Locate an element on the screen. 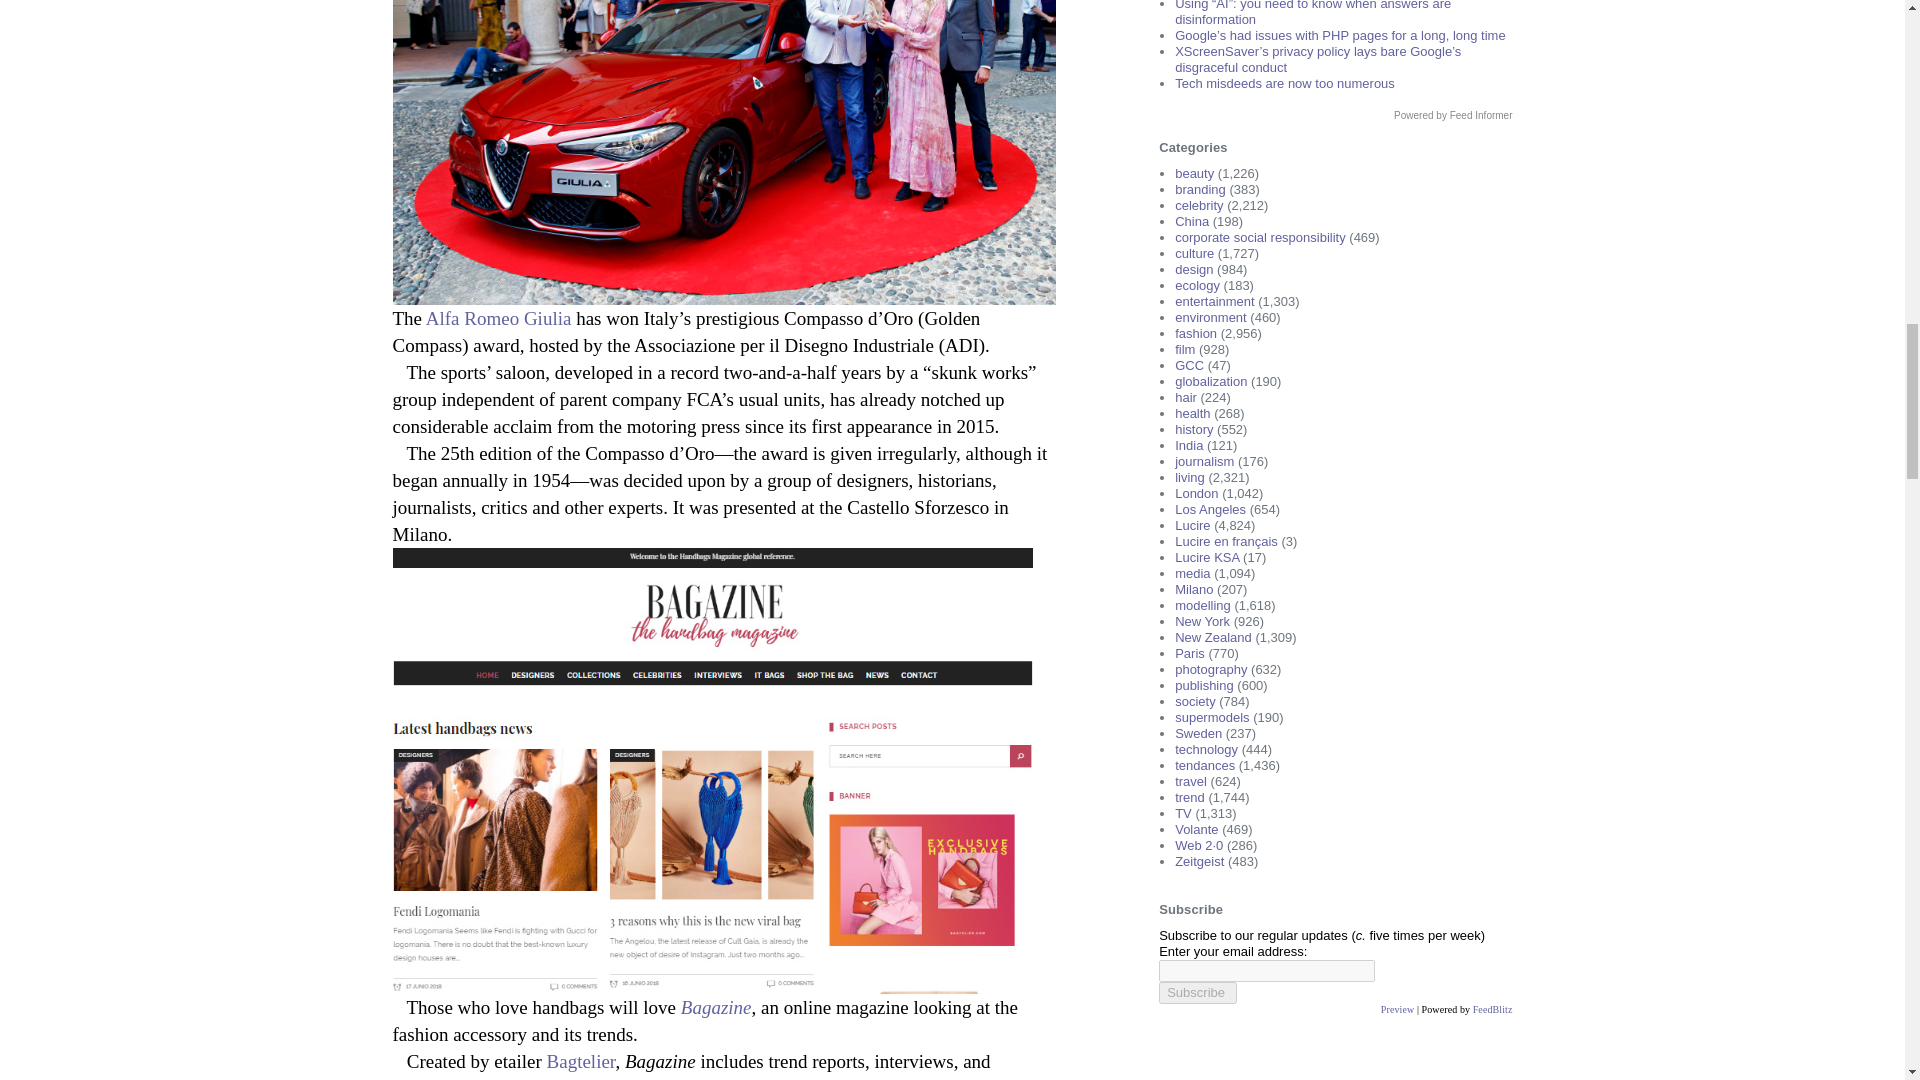  Instagram is located at coordinates (850, 1078).